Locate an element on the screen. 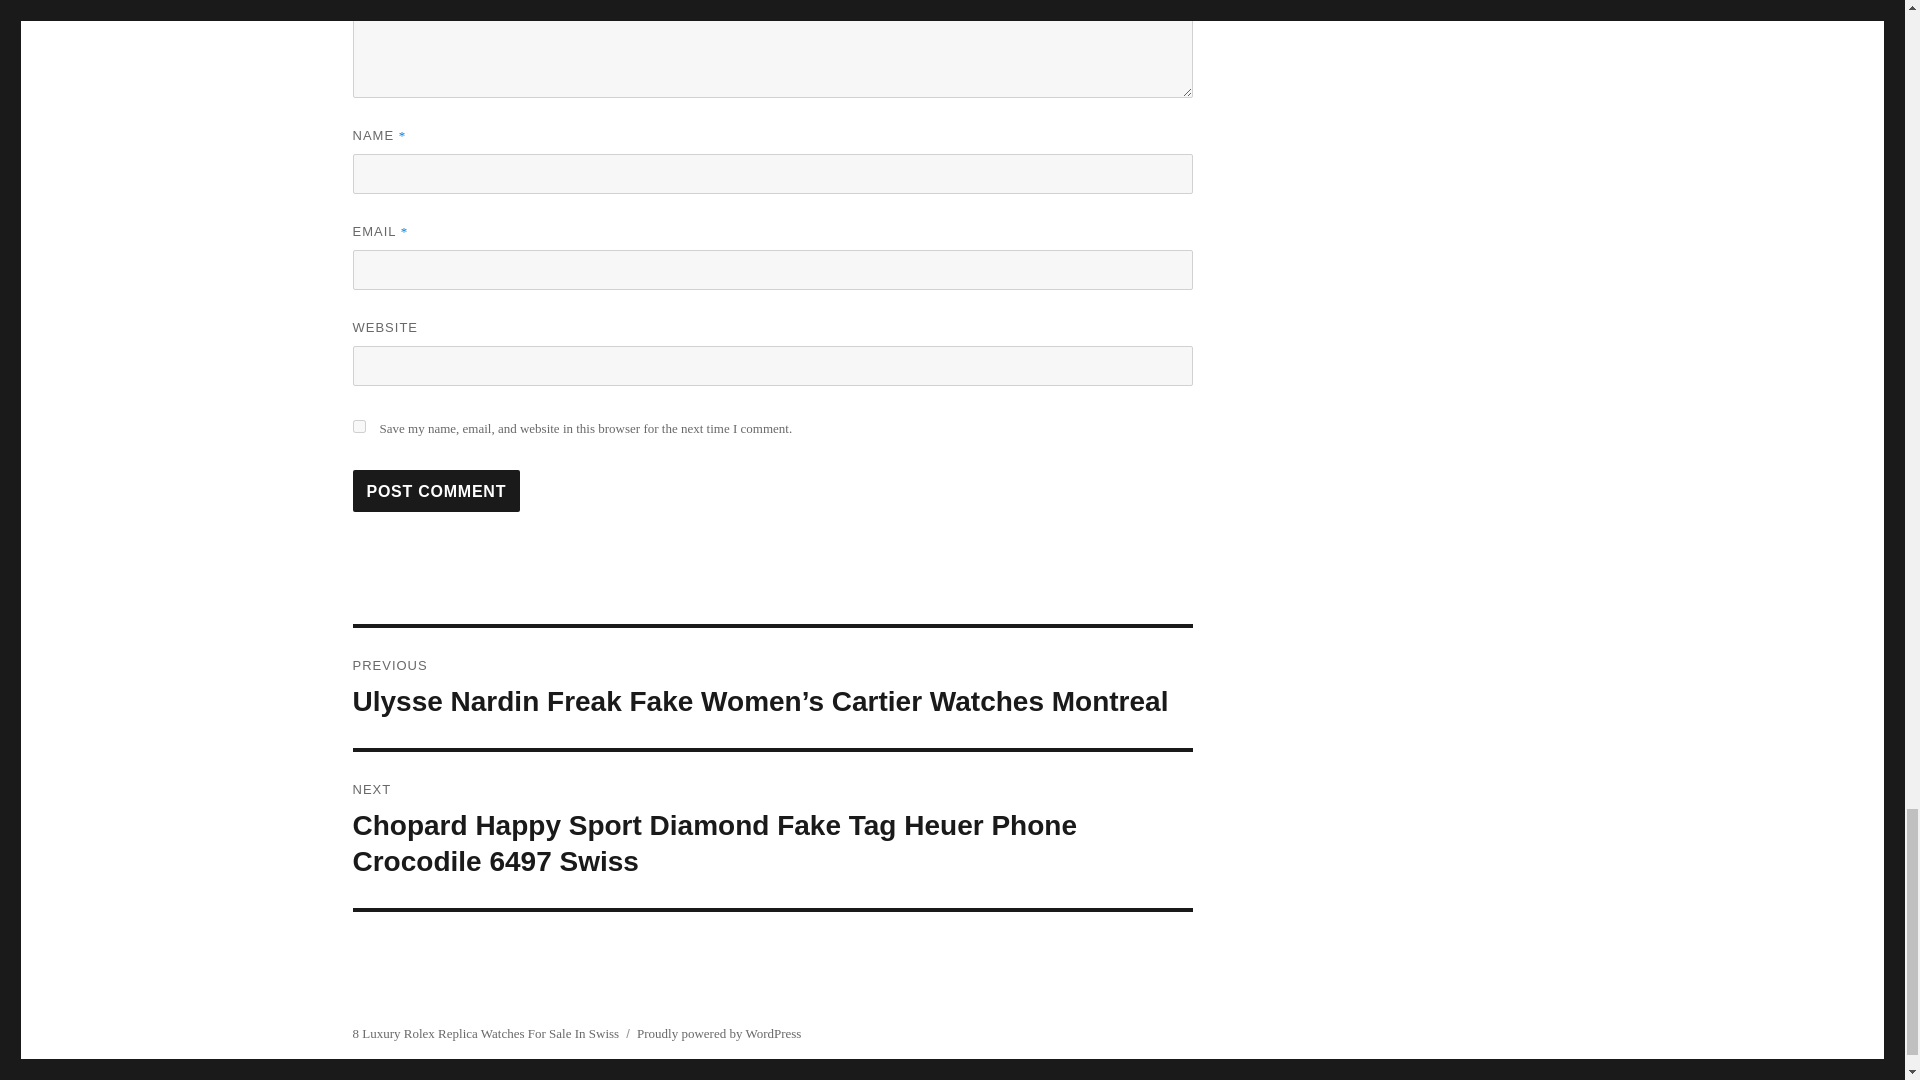 Image resolution: width=1920 pixels, height=1080 pixels. Post Comment is located at coordinates (436, 490).